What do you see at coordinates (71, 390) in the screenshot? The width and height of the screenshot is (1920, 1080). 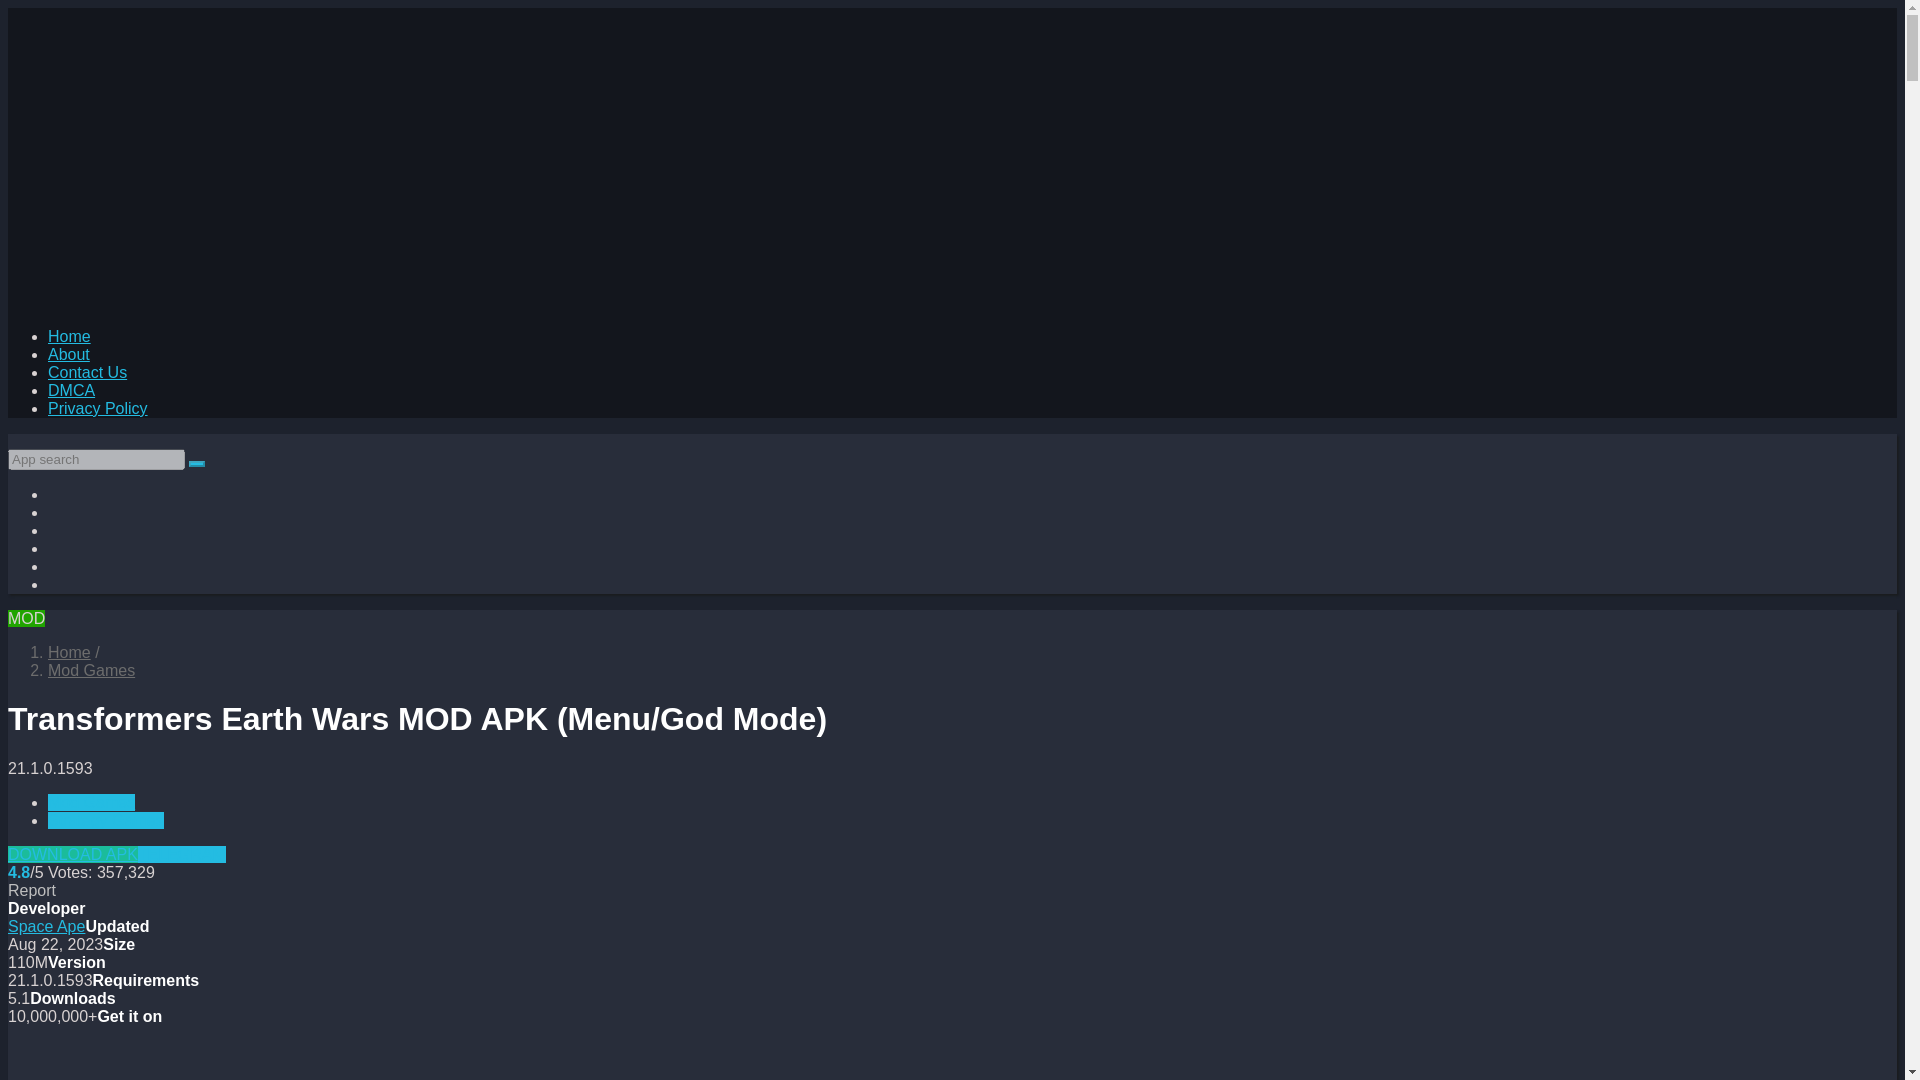 I see `DMCA` at bounding box center [71, 390].